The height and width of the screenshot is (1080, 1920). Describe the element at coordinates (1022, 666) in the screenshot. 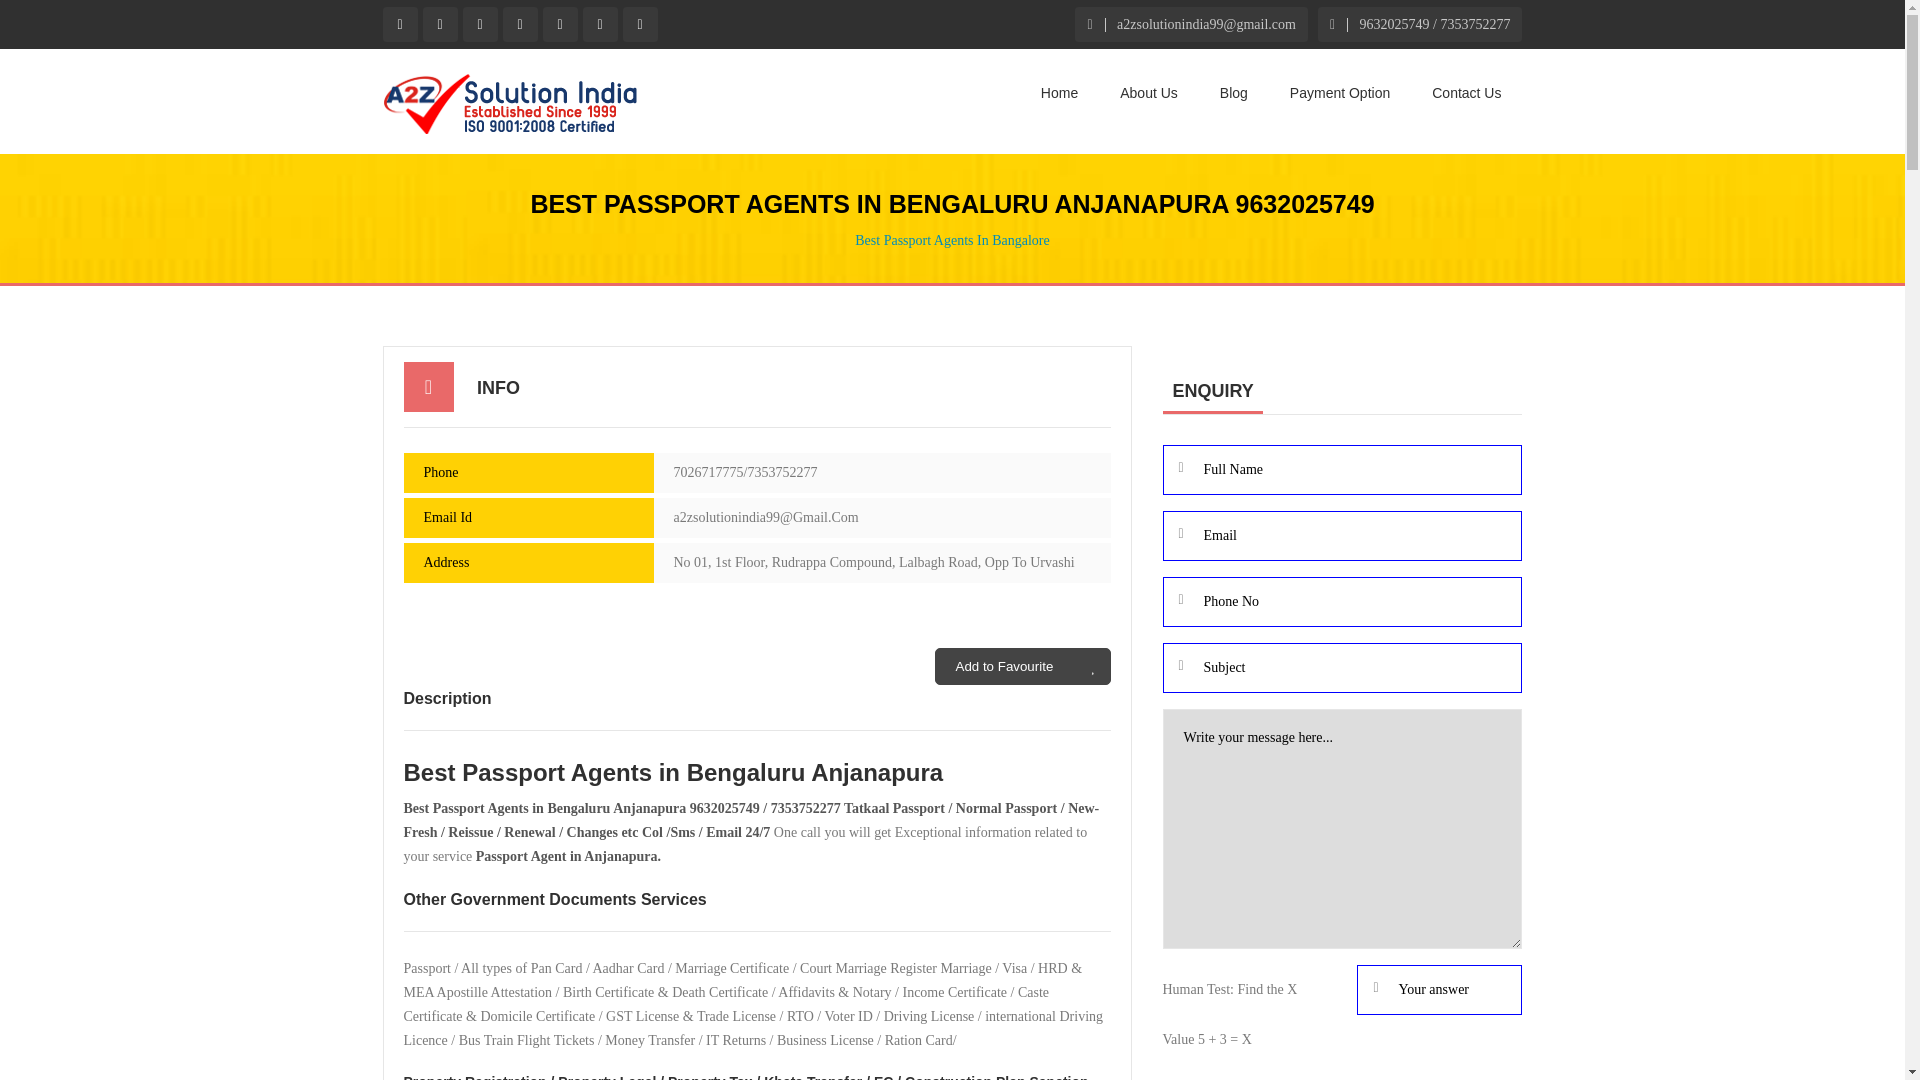

I see `Add to Favourite` at that location.